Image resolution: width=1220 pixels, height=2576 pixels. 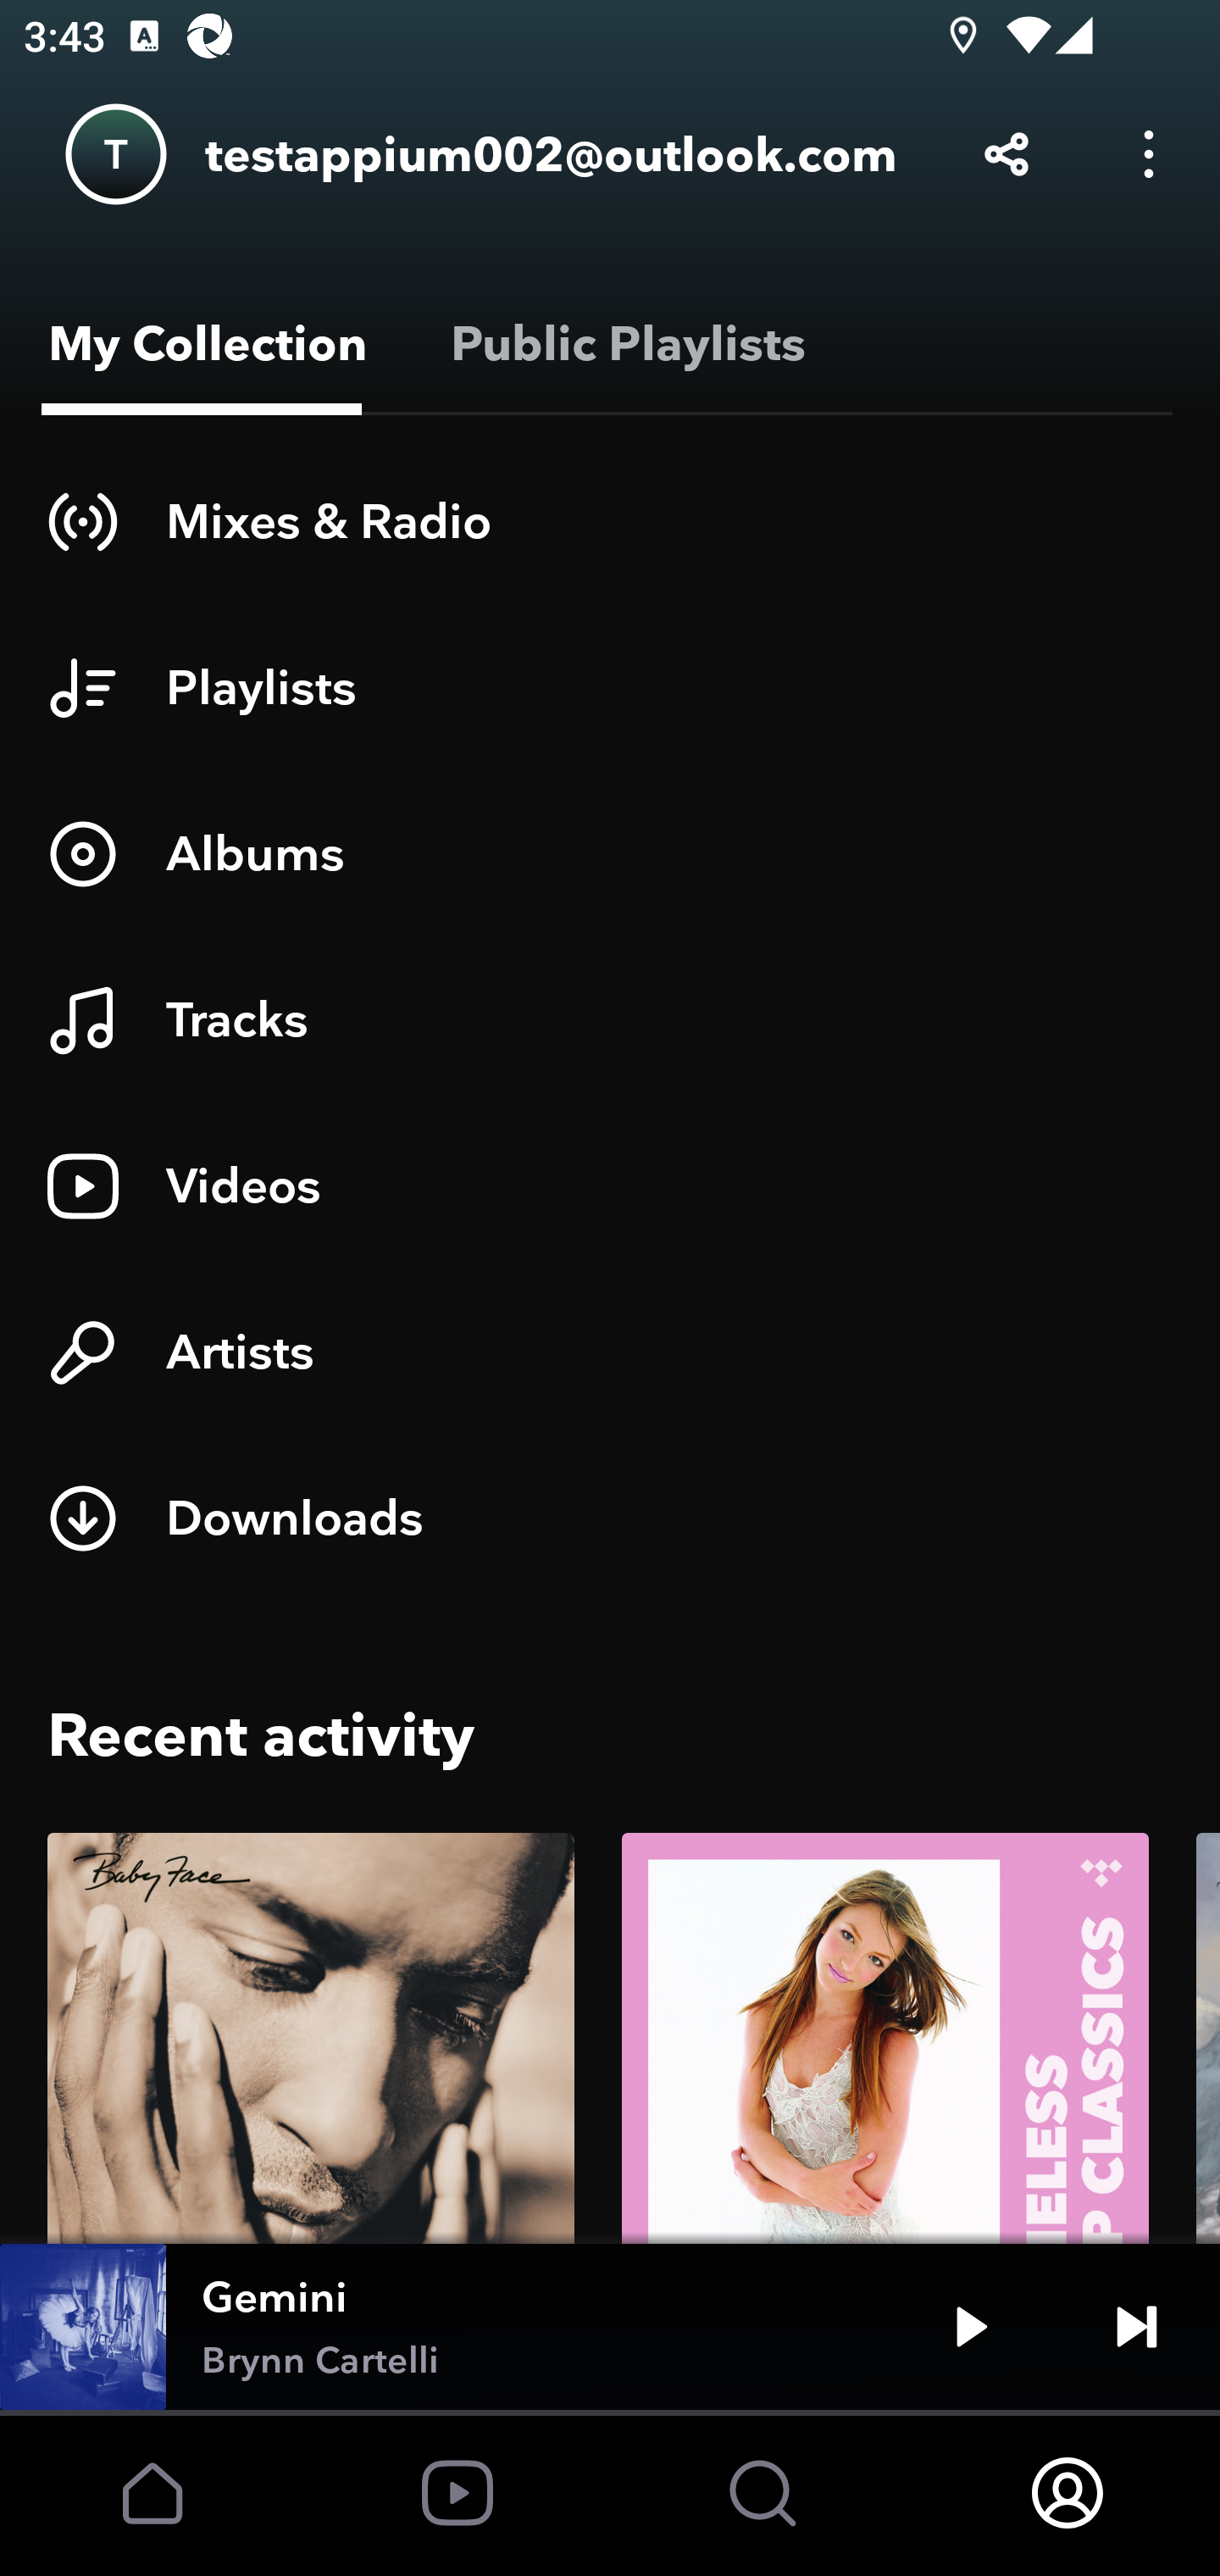 What do you see at coordinates (610, 687) in the screenshot?
I see `Playlists` at bounding box center [610, 687].